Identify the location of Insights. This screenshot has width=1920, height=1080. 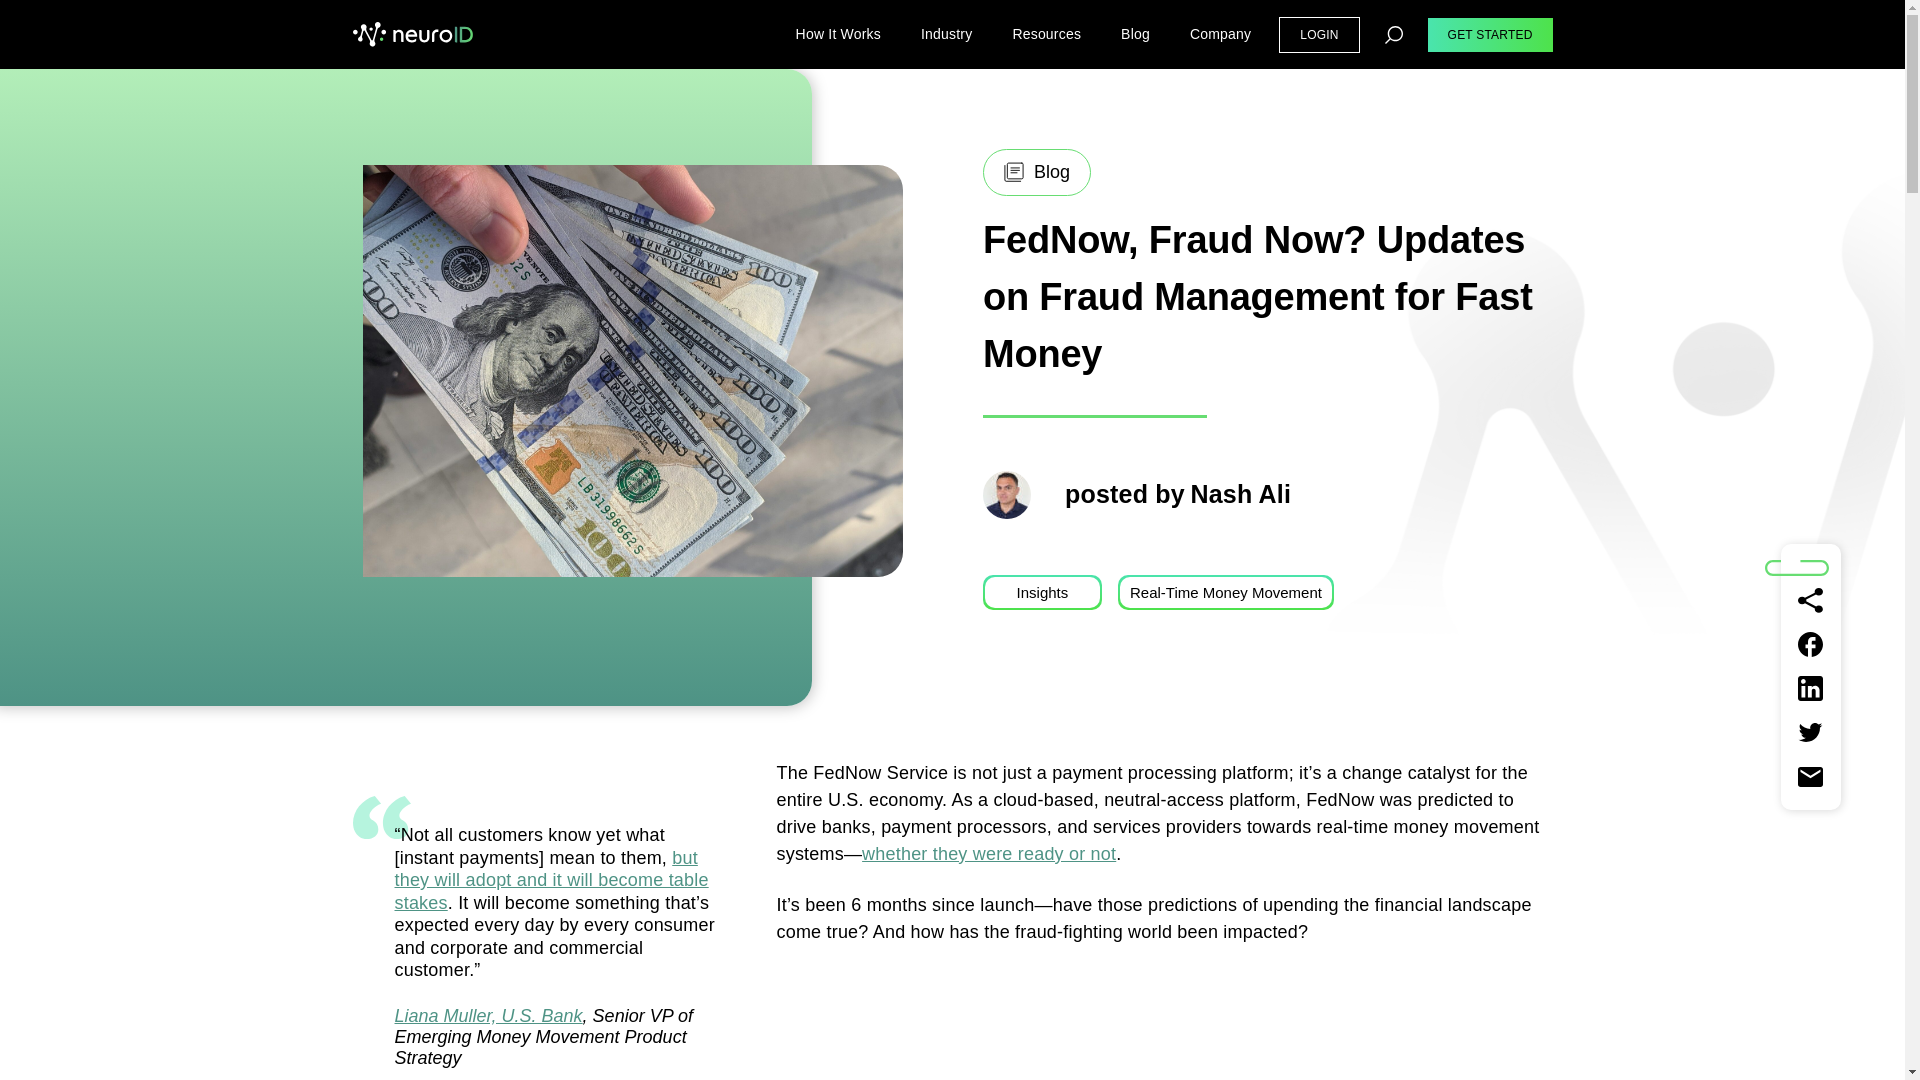
(1042, 592).